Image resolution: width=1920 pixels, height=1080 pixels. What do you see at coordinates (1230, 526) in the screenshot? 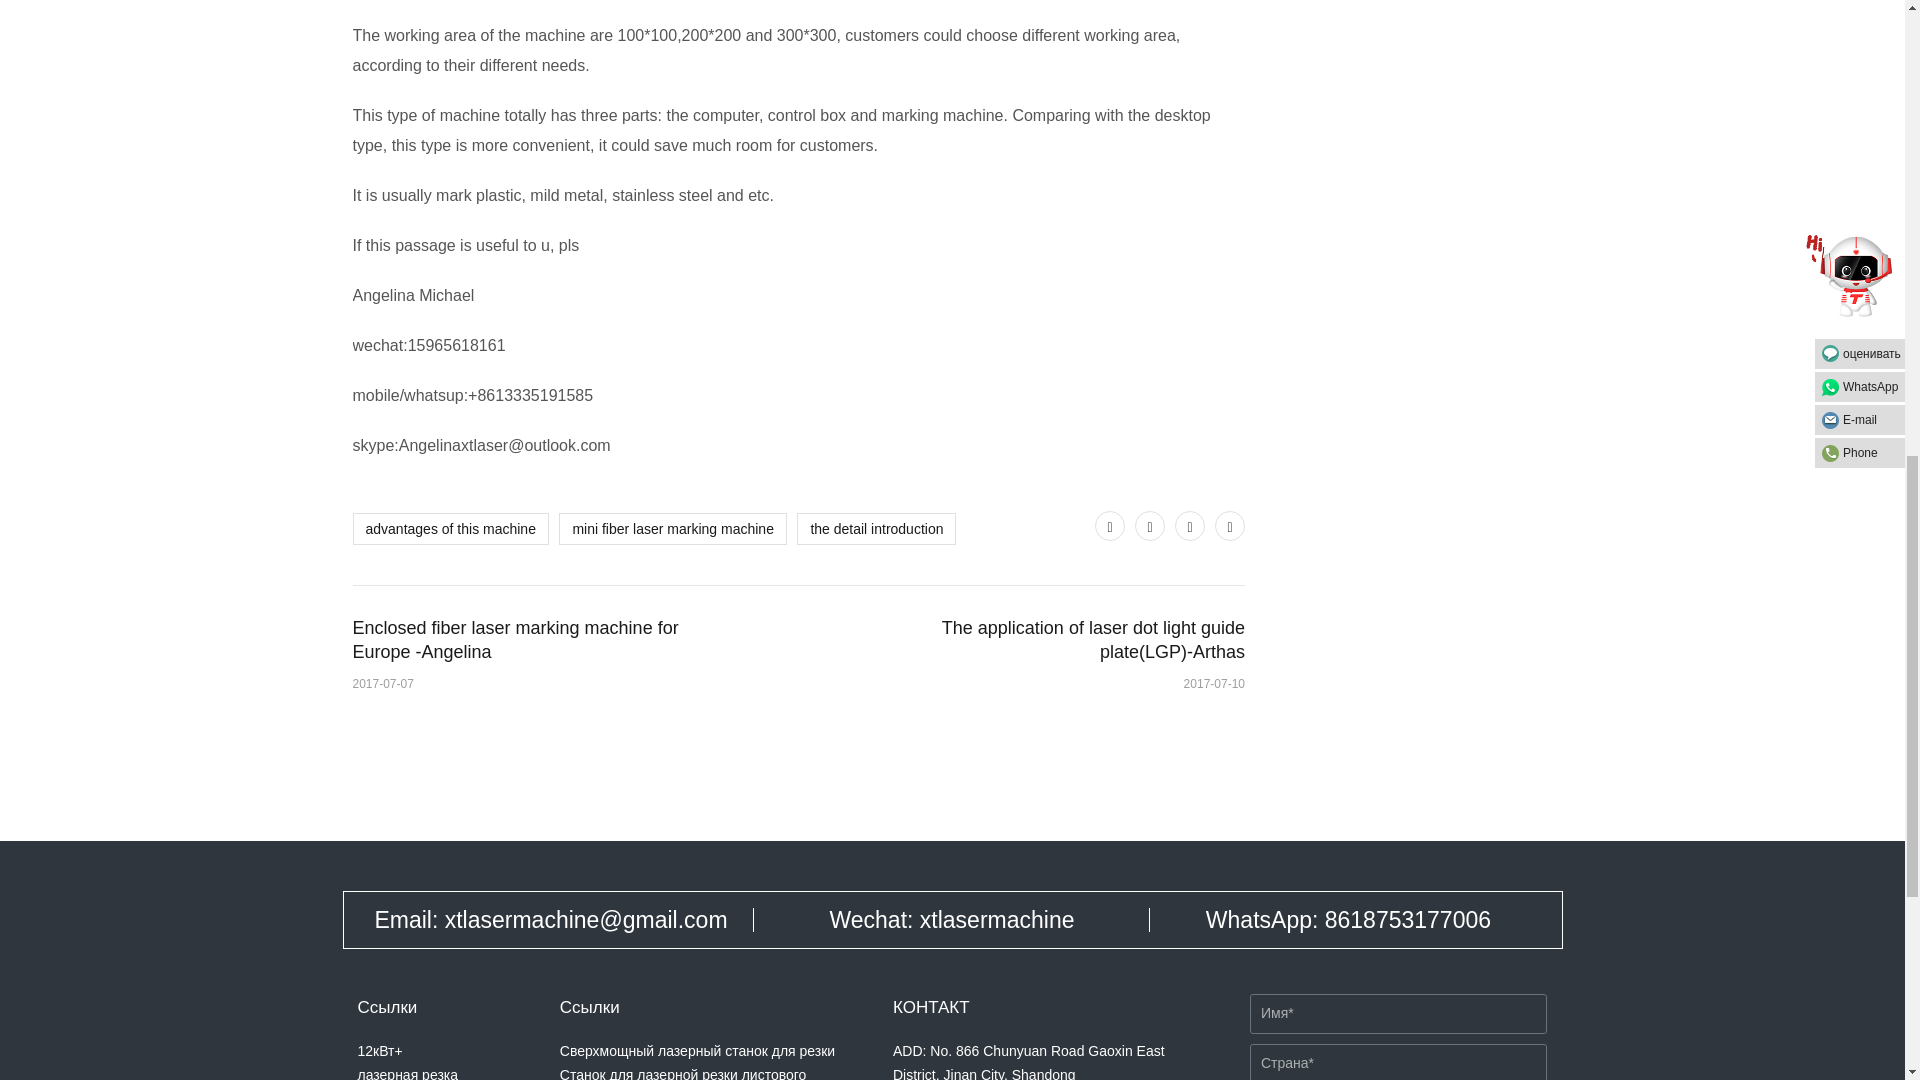
I see `LinkedIn` at bounding box center [1230, 526].